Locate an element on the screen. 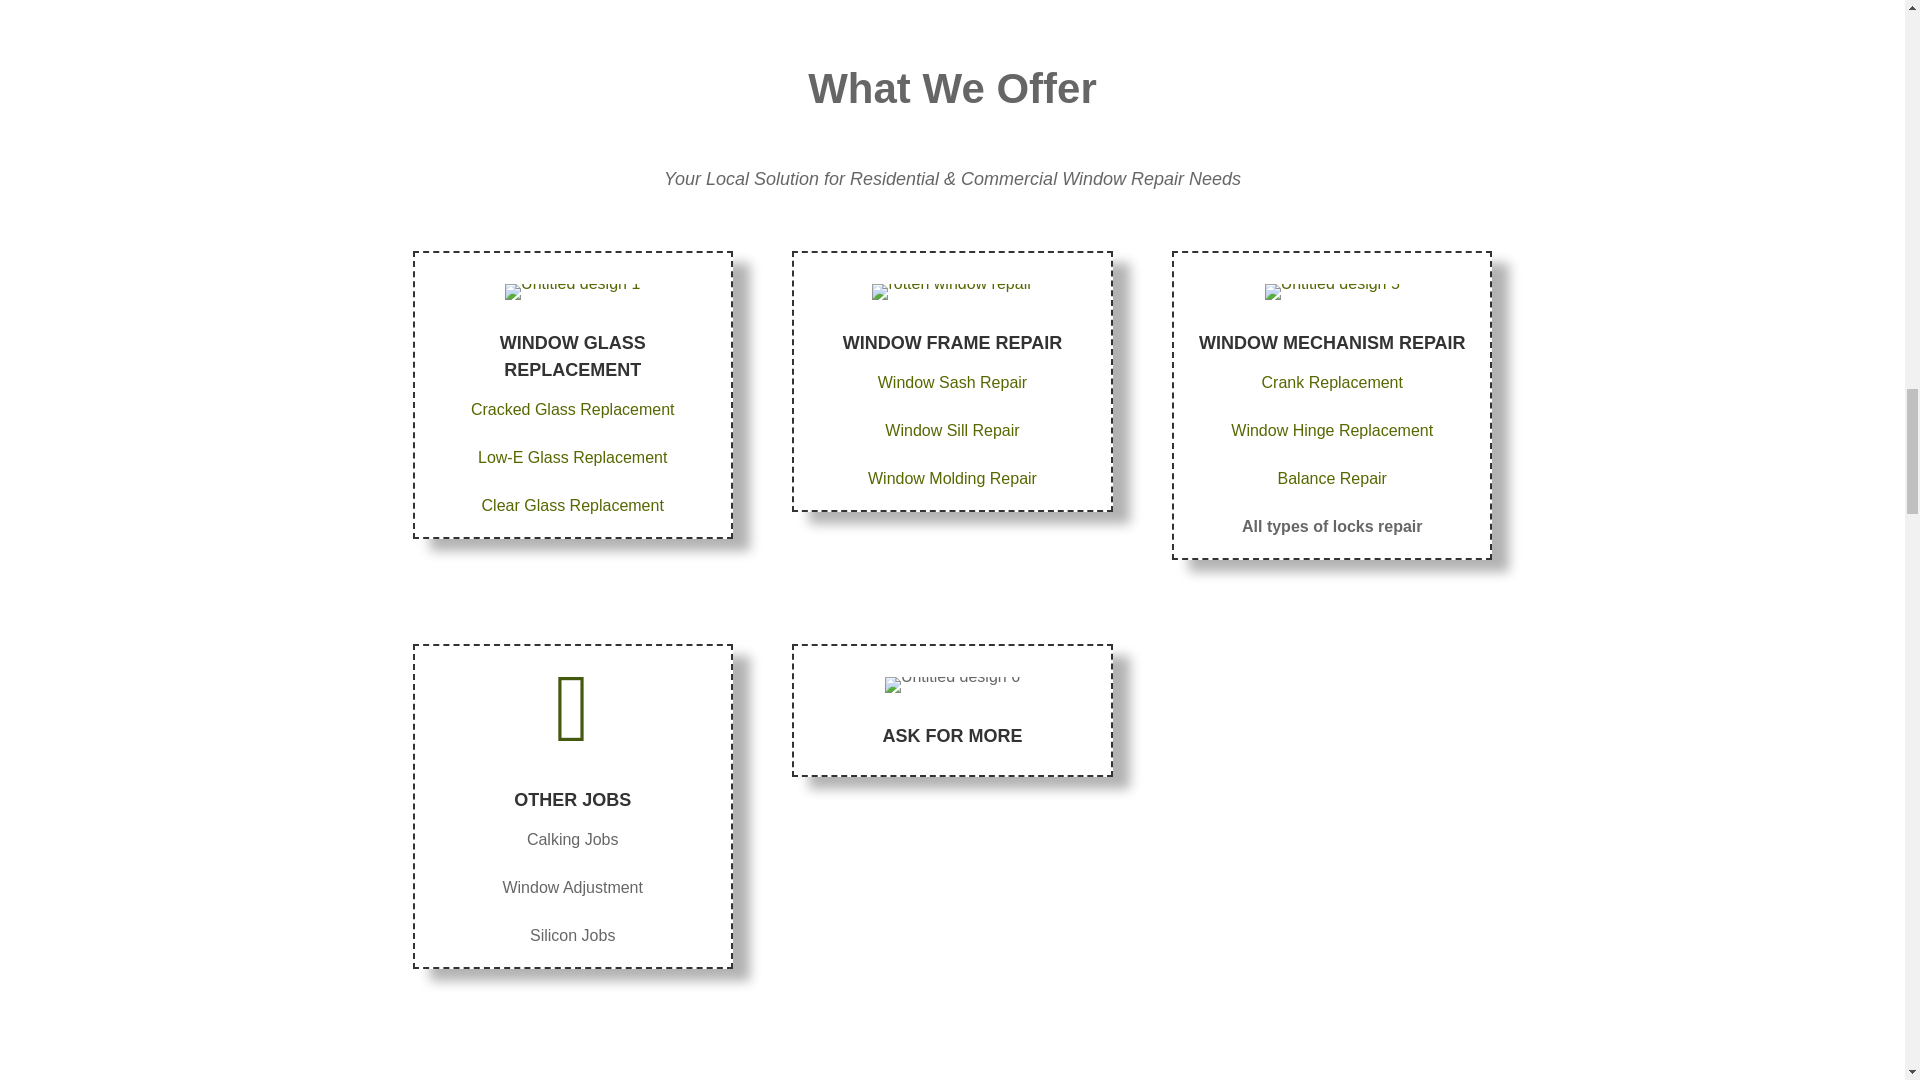  WINDOW GLASS REPLACEMENT is located at coordinates (572, 356).